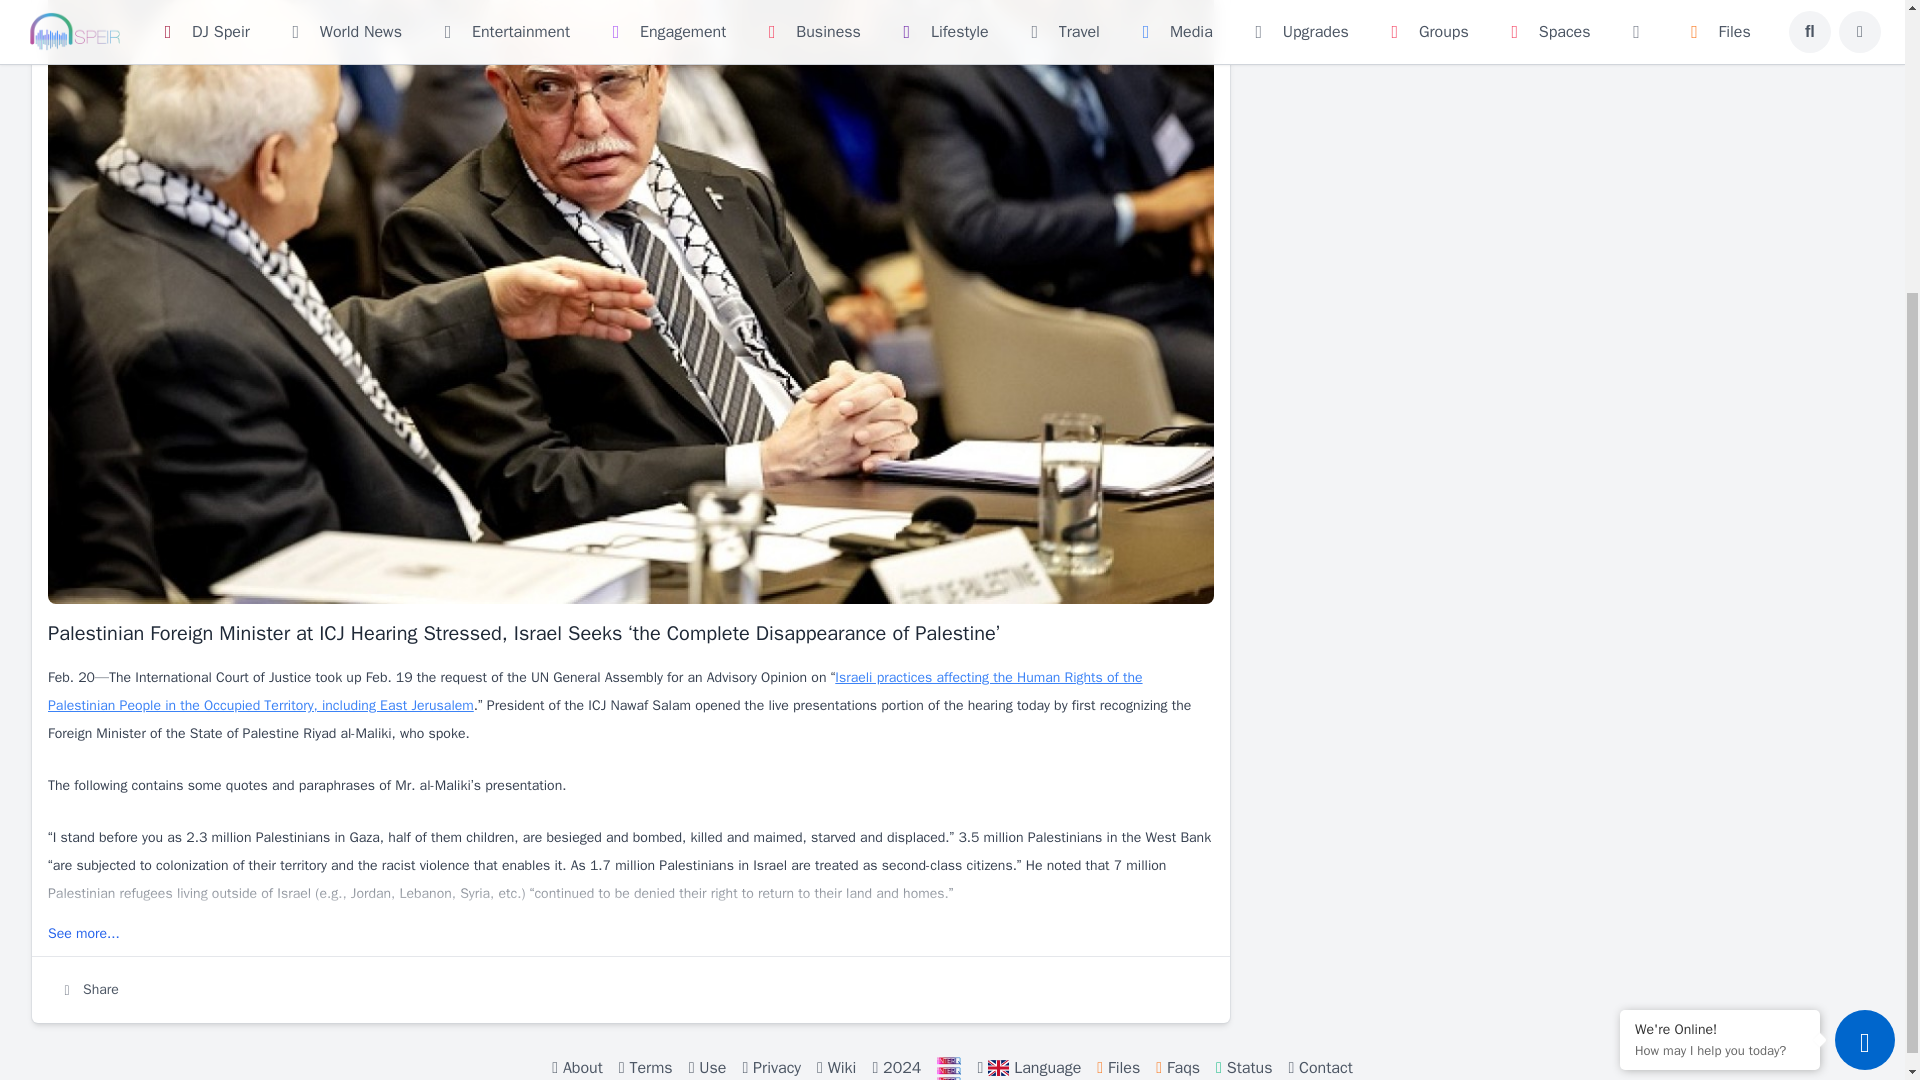  I want to click on Share, so click(88, 990).